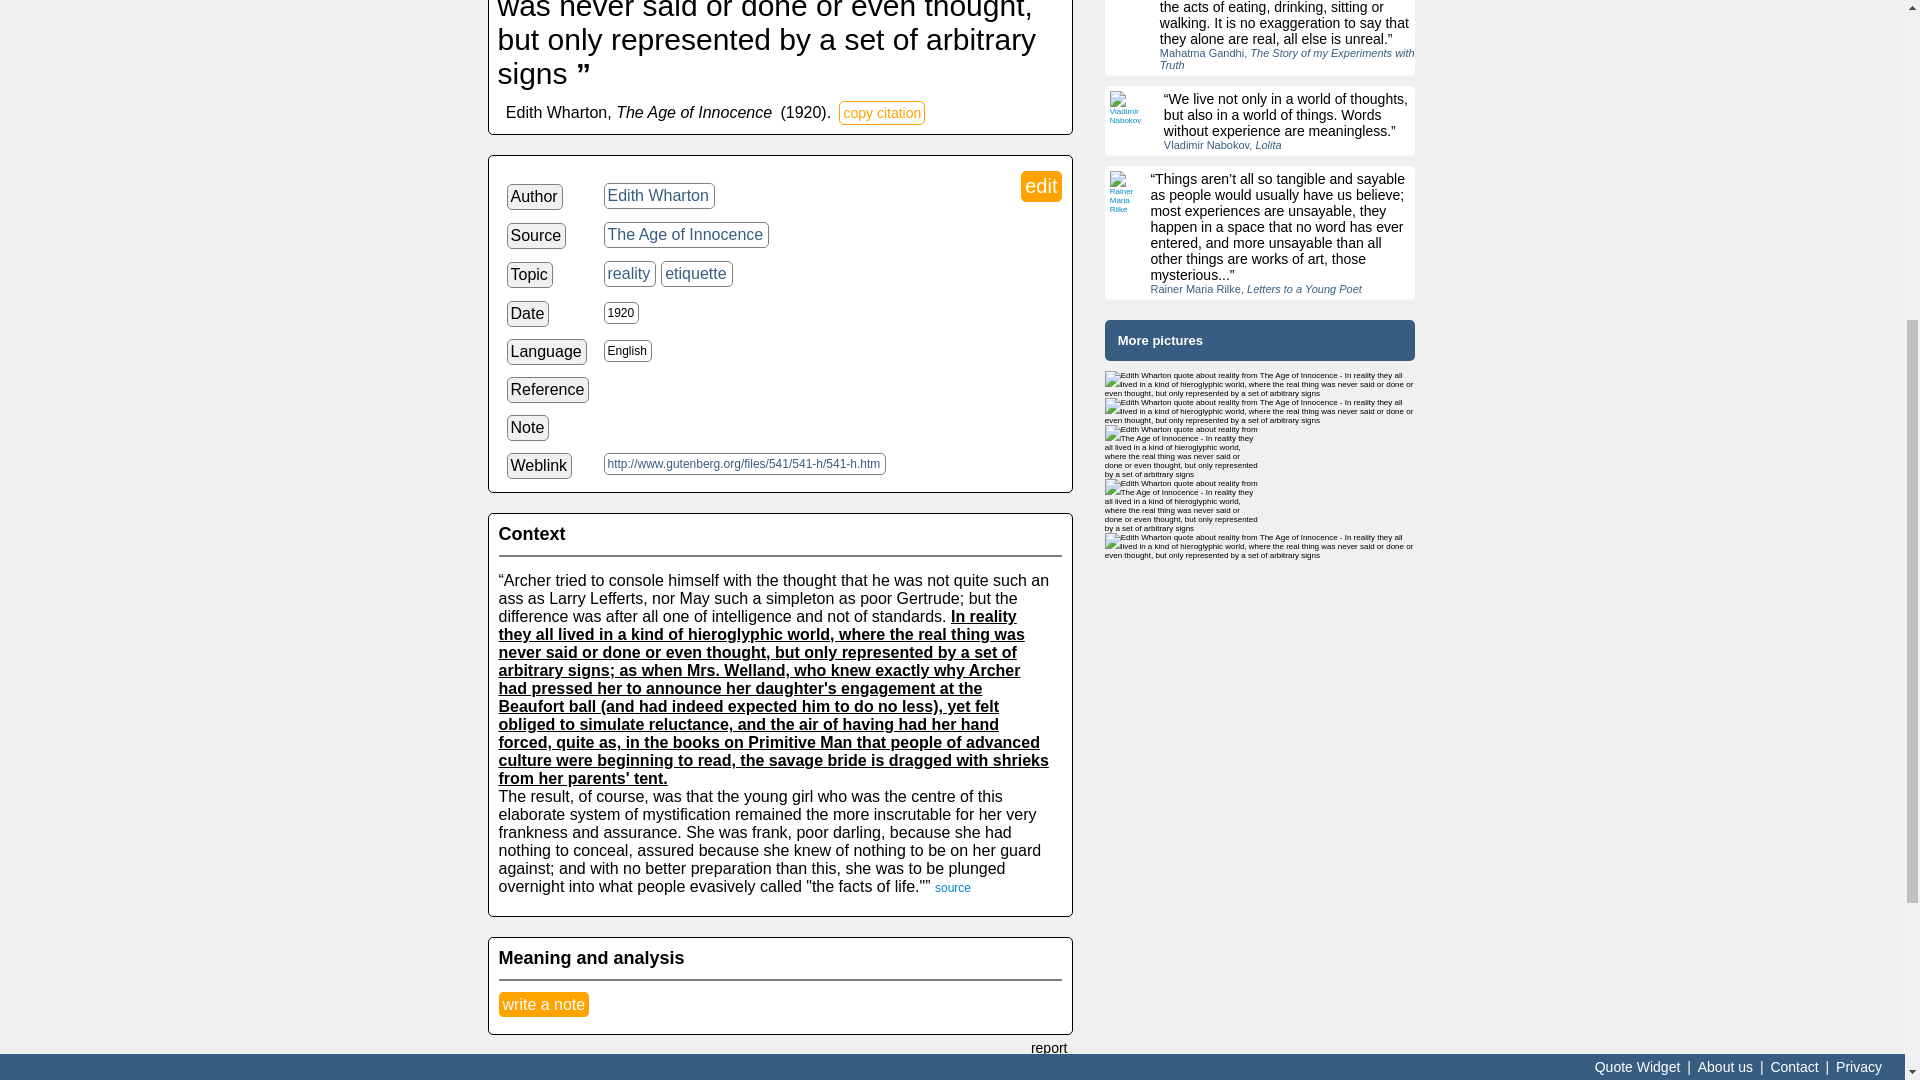 The image size is (1920, 1080). What do you see at coordinates (1041, 186) in the screenshot?
I see `edit` at bounding box center [1041, 186].